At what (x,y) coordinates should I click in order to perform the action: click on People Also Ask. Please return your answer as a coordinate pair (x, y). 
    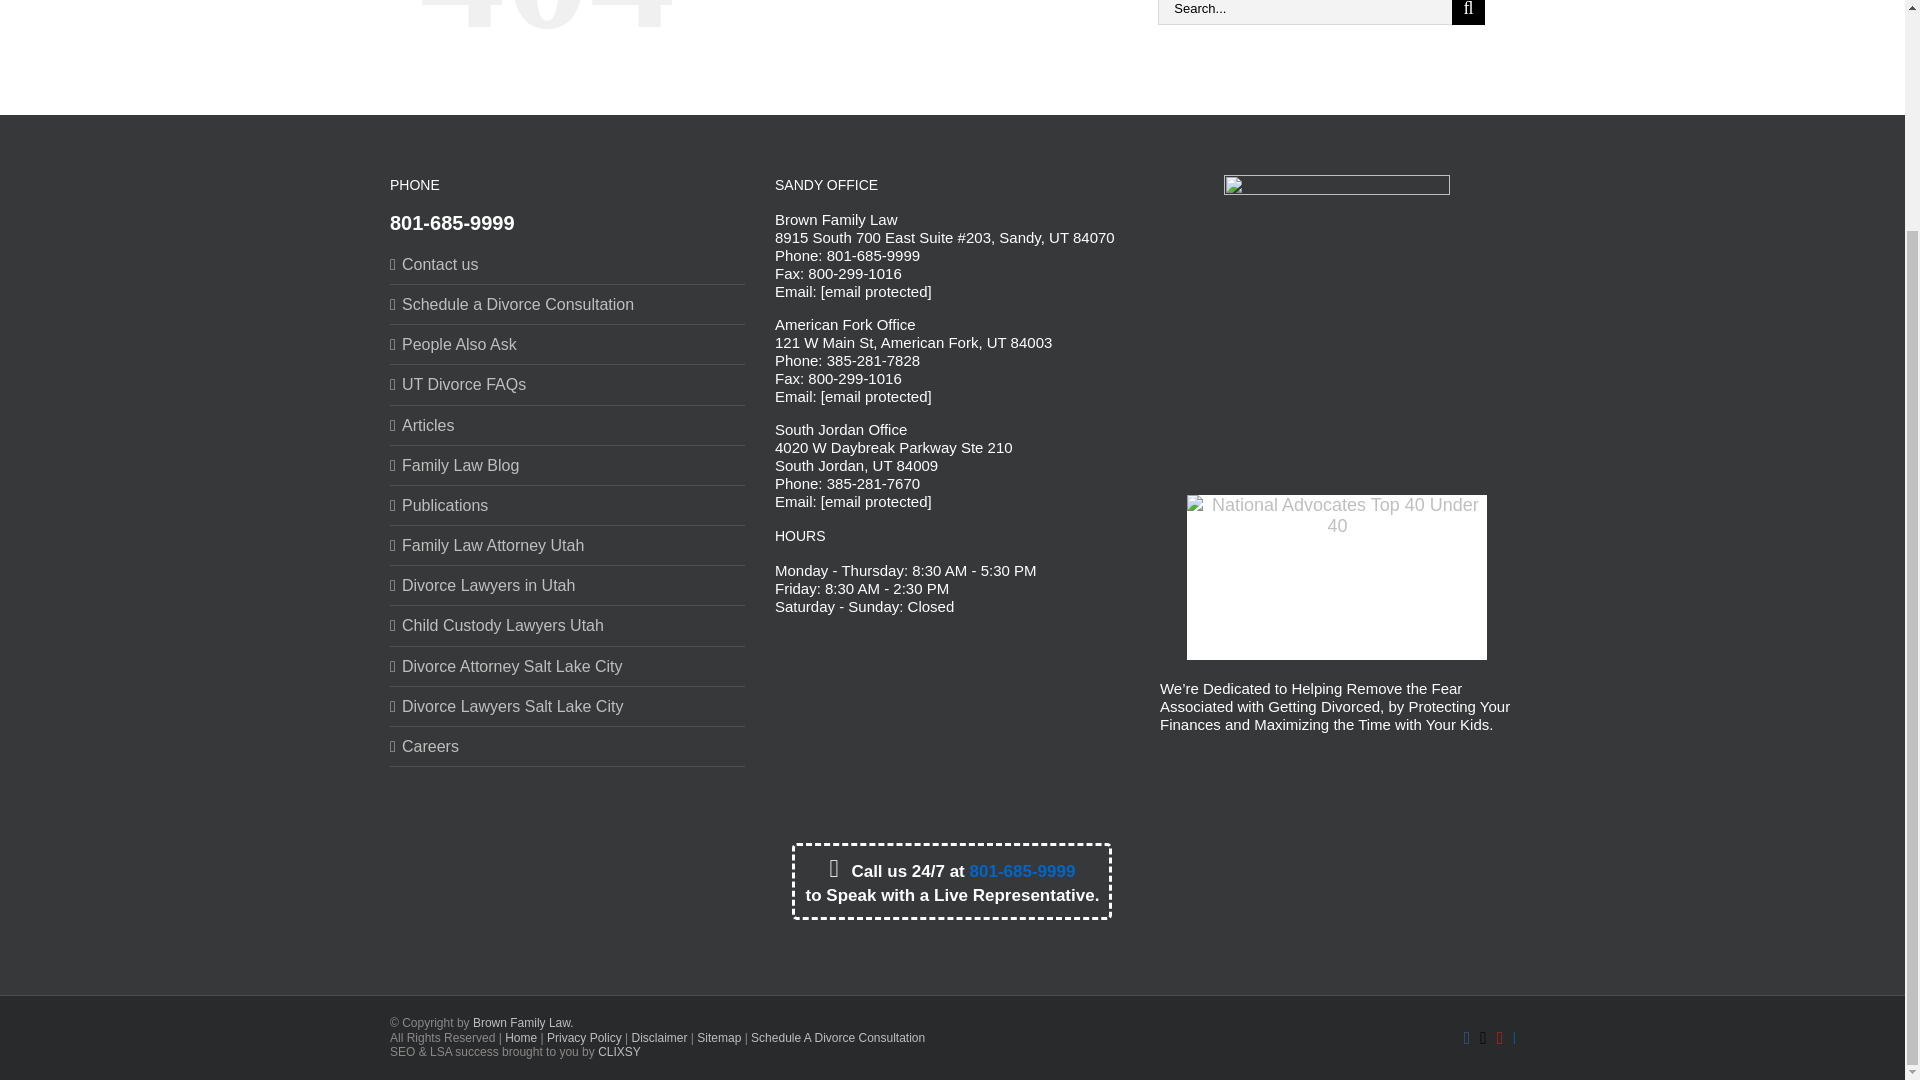
    Looking at the image, I should click on (568, 344).